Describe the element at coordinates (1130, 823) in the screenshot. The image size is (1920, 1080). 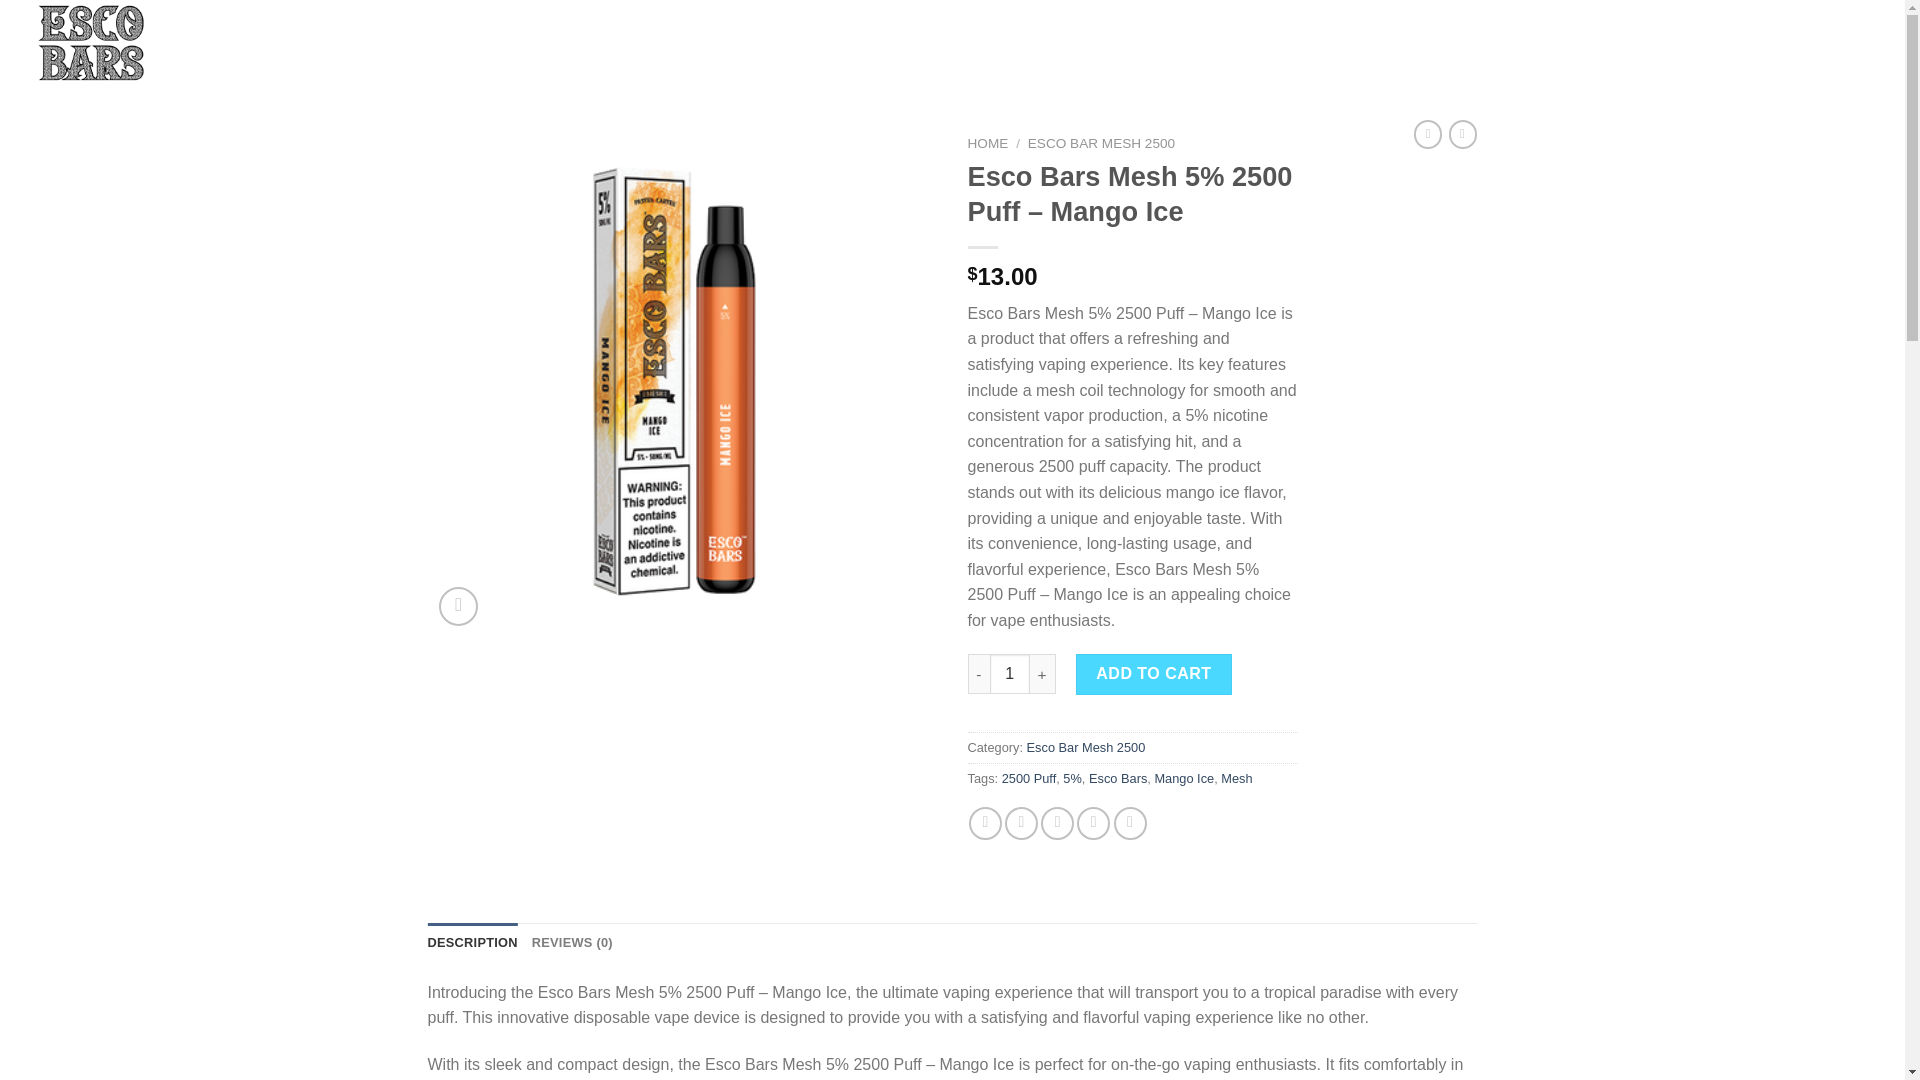
I see `Share on LinkedIn` at that location.